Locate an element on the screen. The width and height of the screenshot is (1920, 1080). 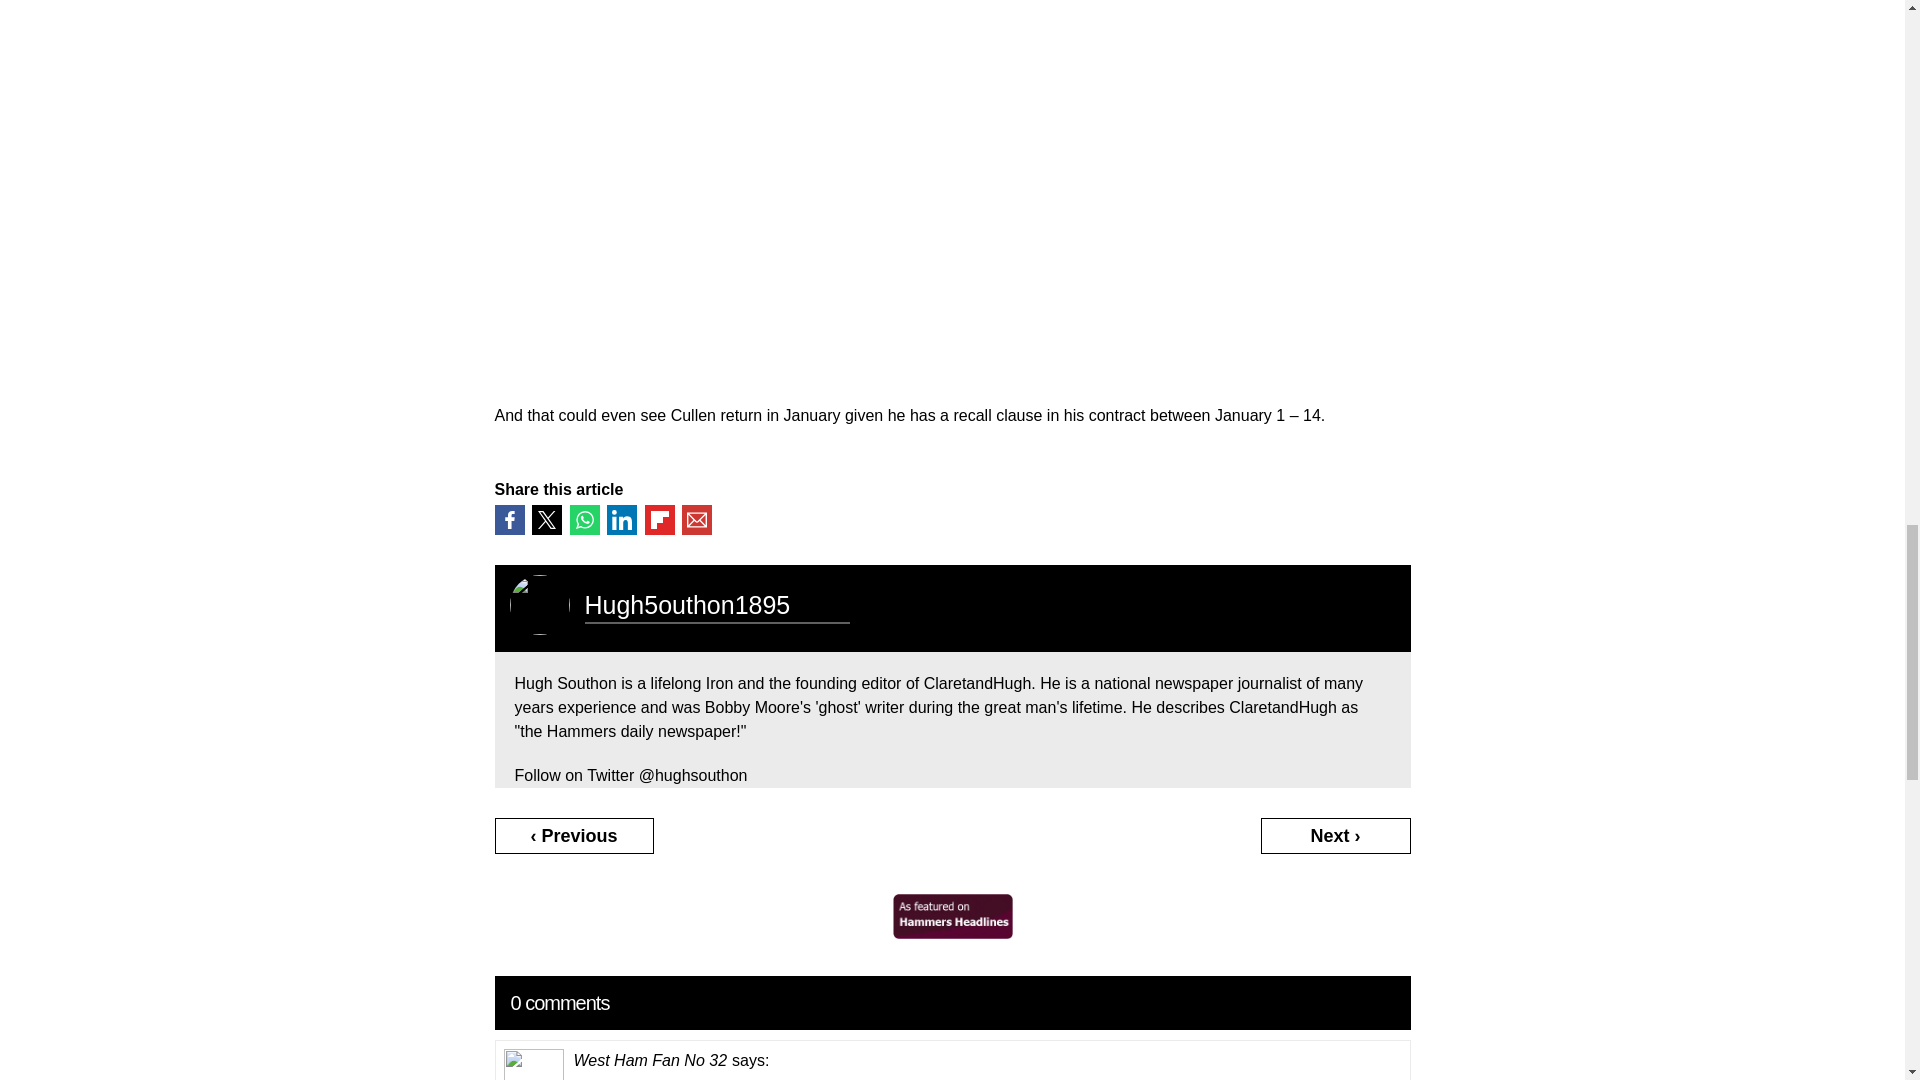
share on Flipboard is located at coordinates (658, 520).